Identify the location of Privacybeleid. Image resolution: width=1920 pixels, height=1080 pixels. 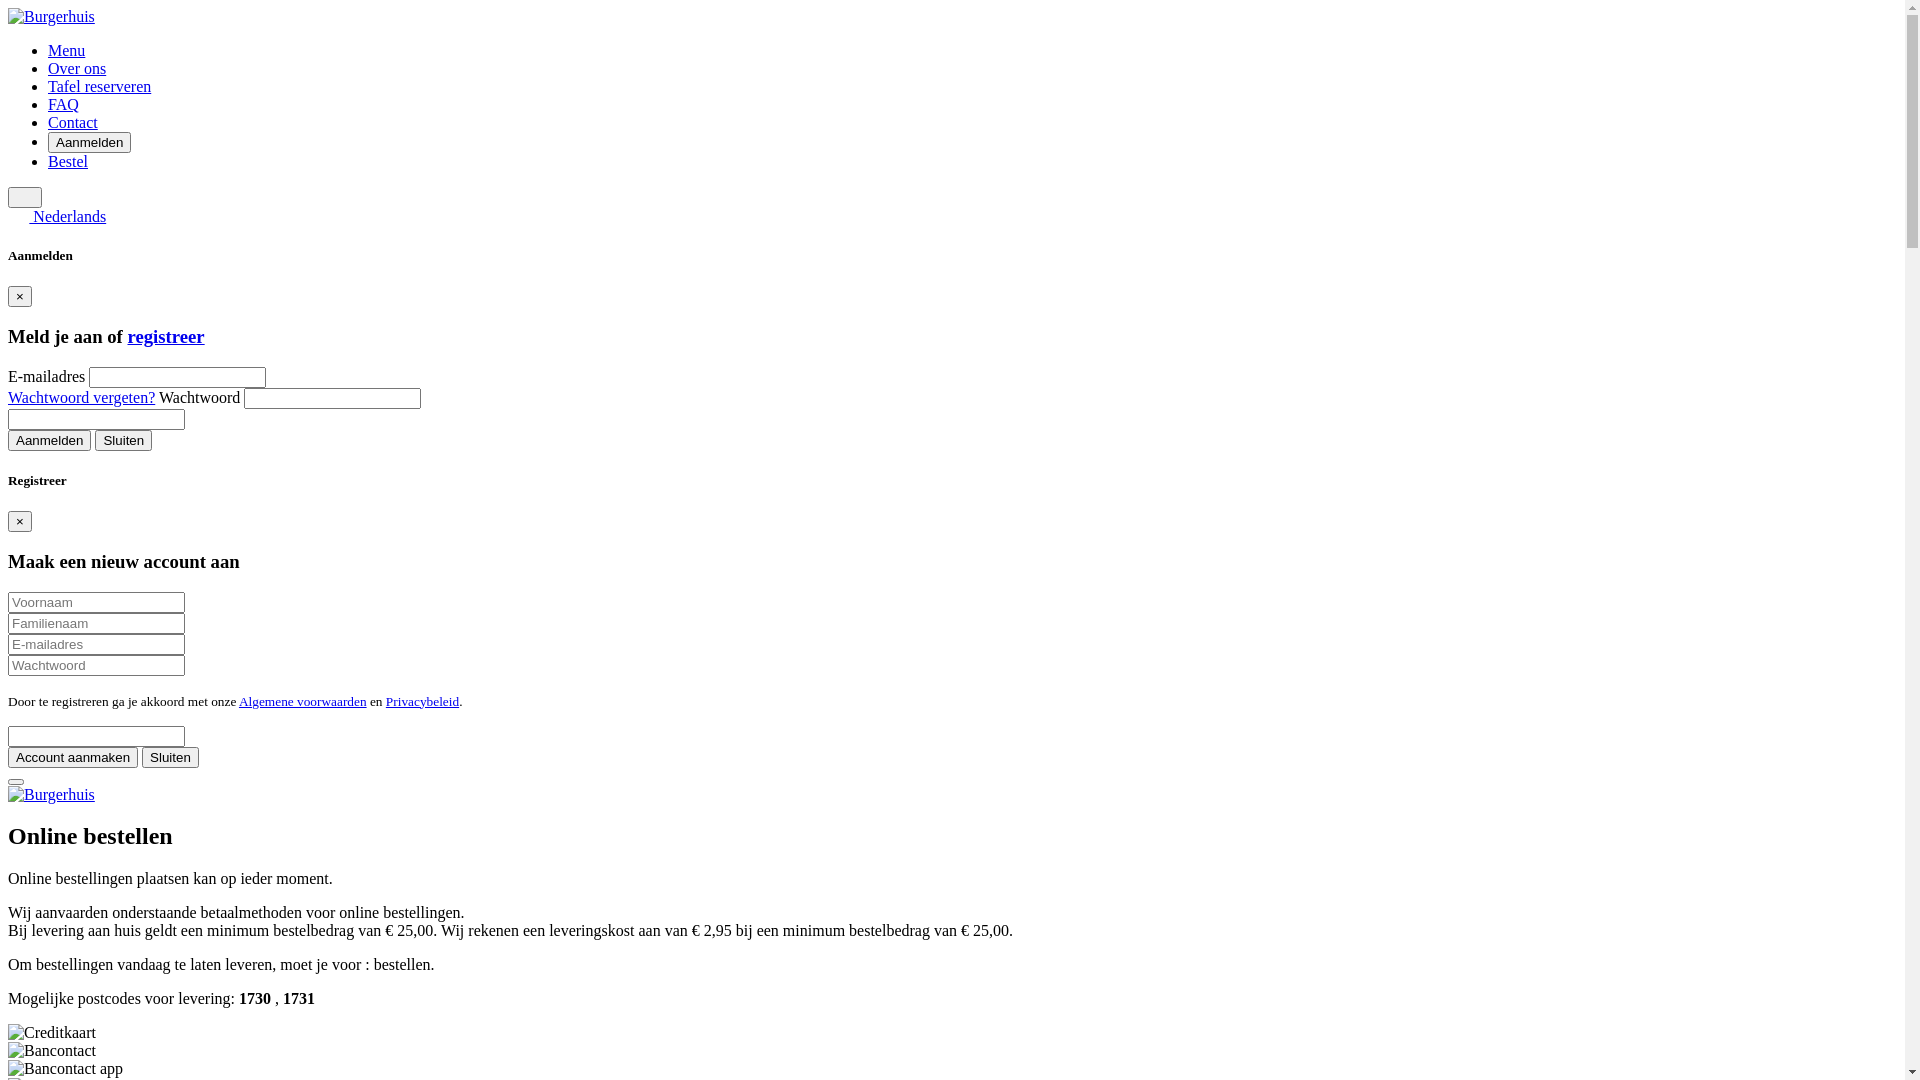
(422, 702).